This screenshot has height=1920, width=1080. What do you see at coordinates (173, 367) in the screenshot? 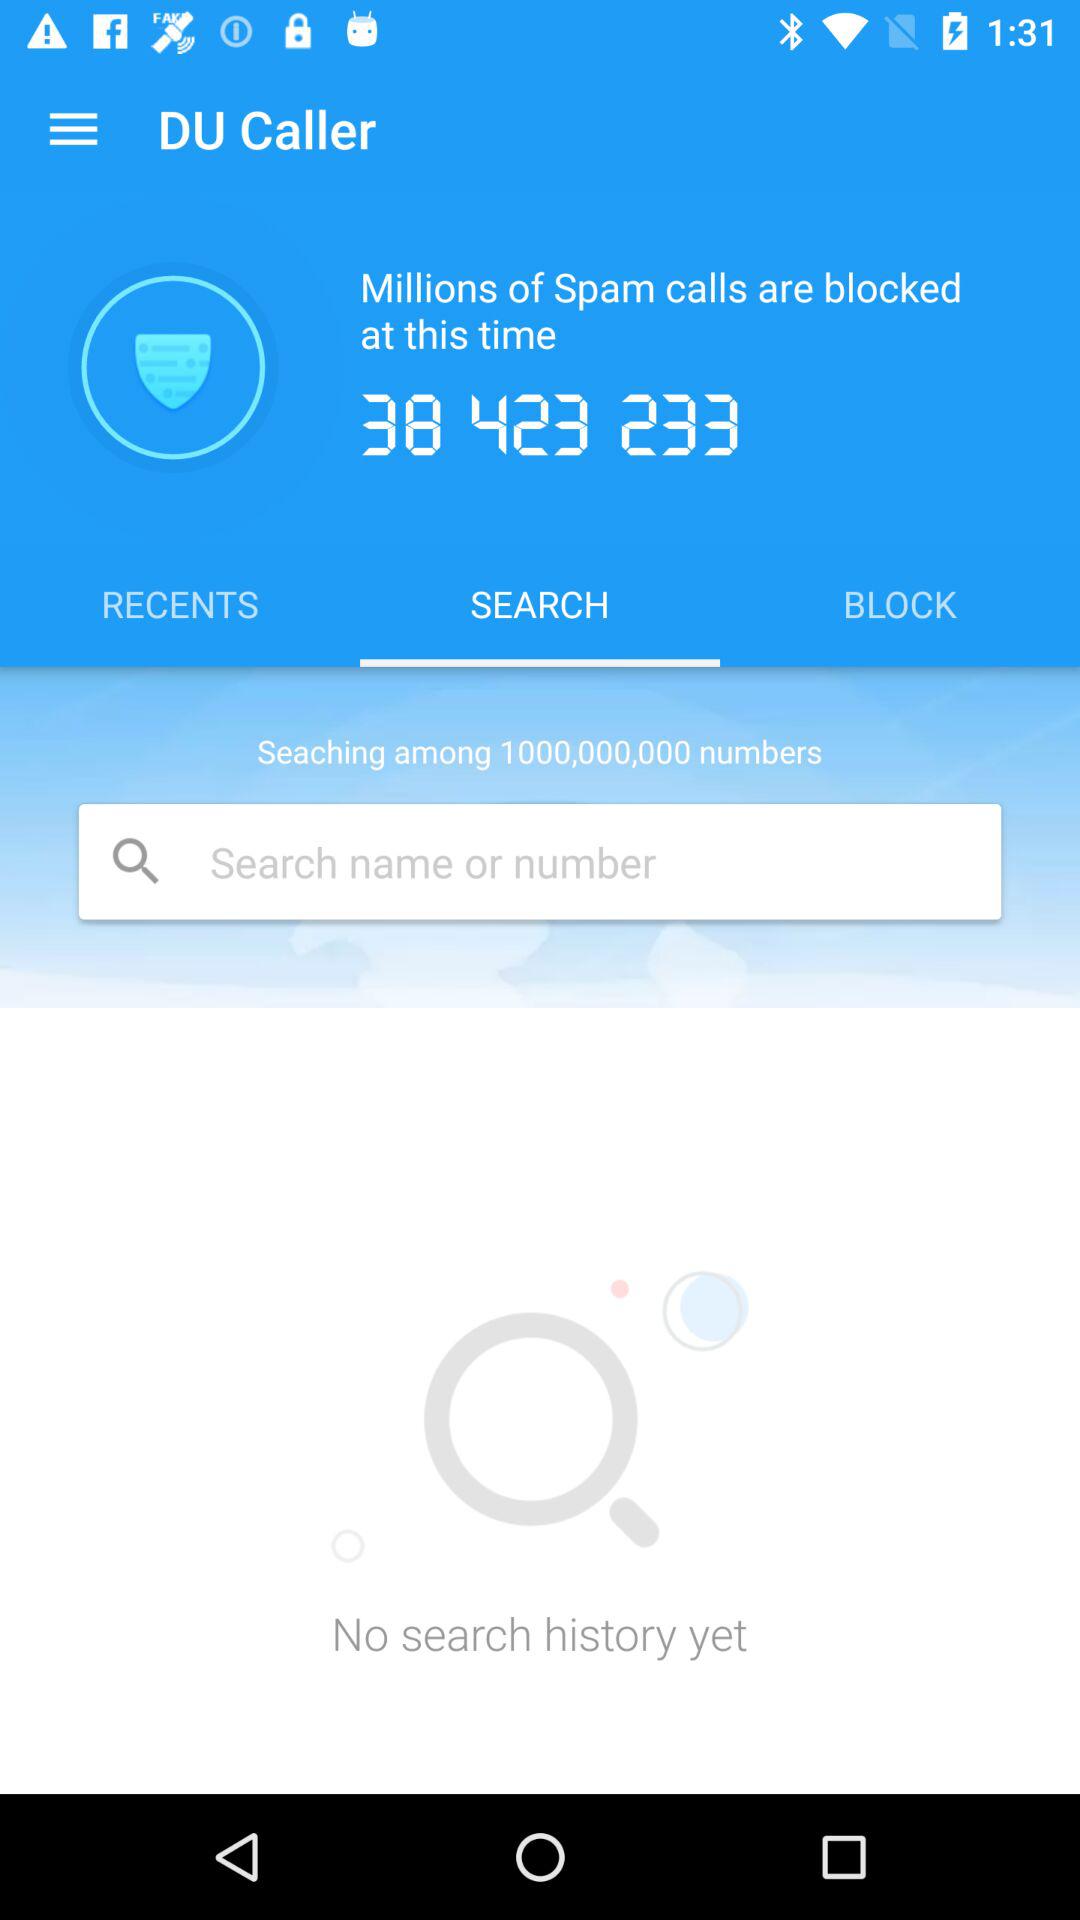
I see `launch icon above the recents` at bounding box center [173, 367].